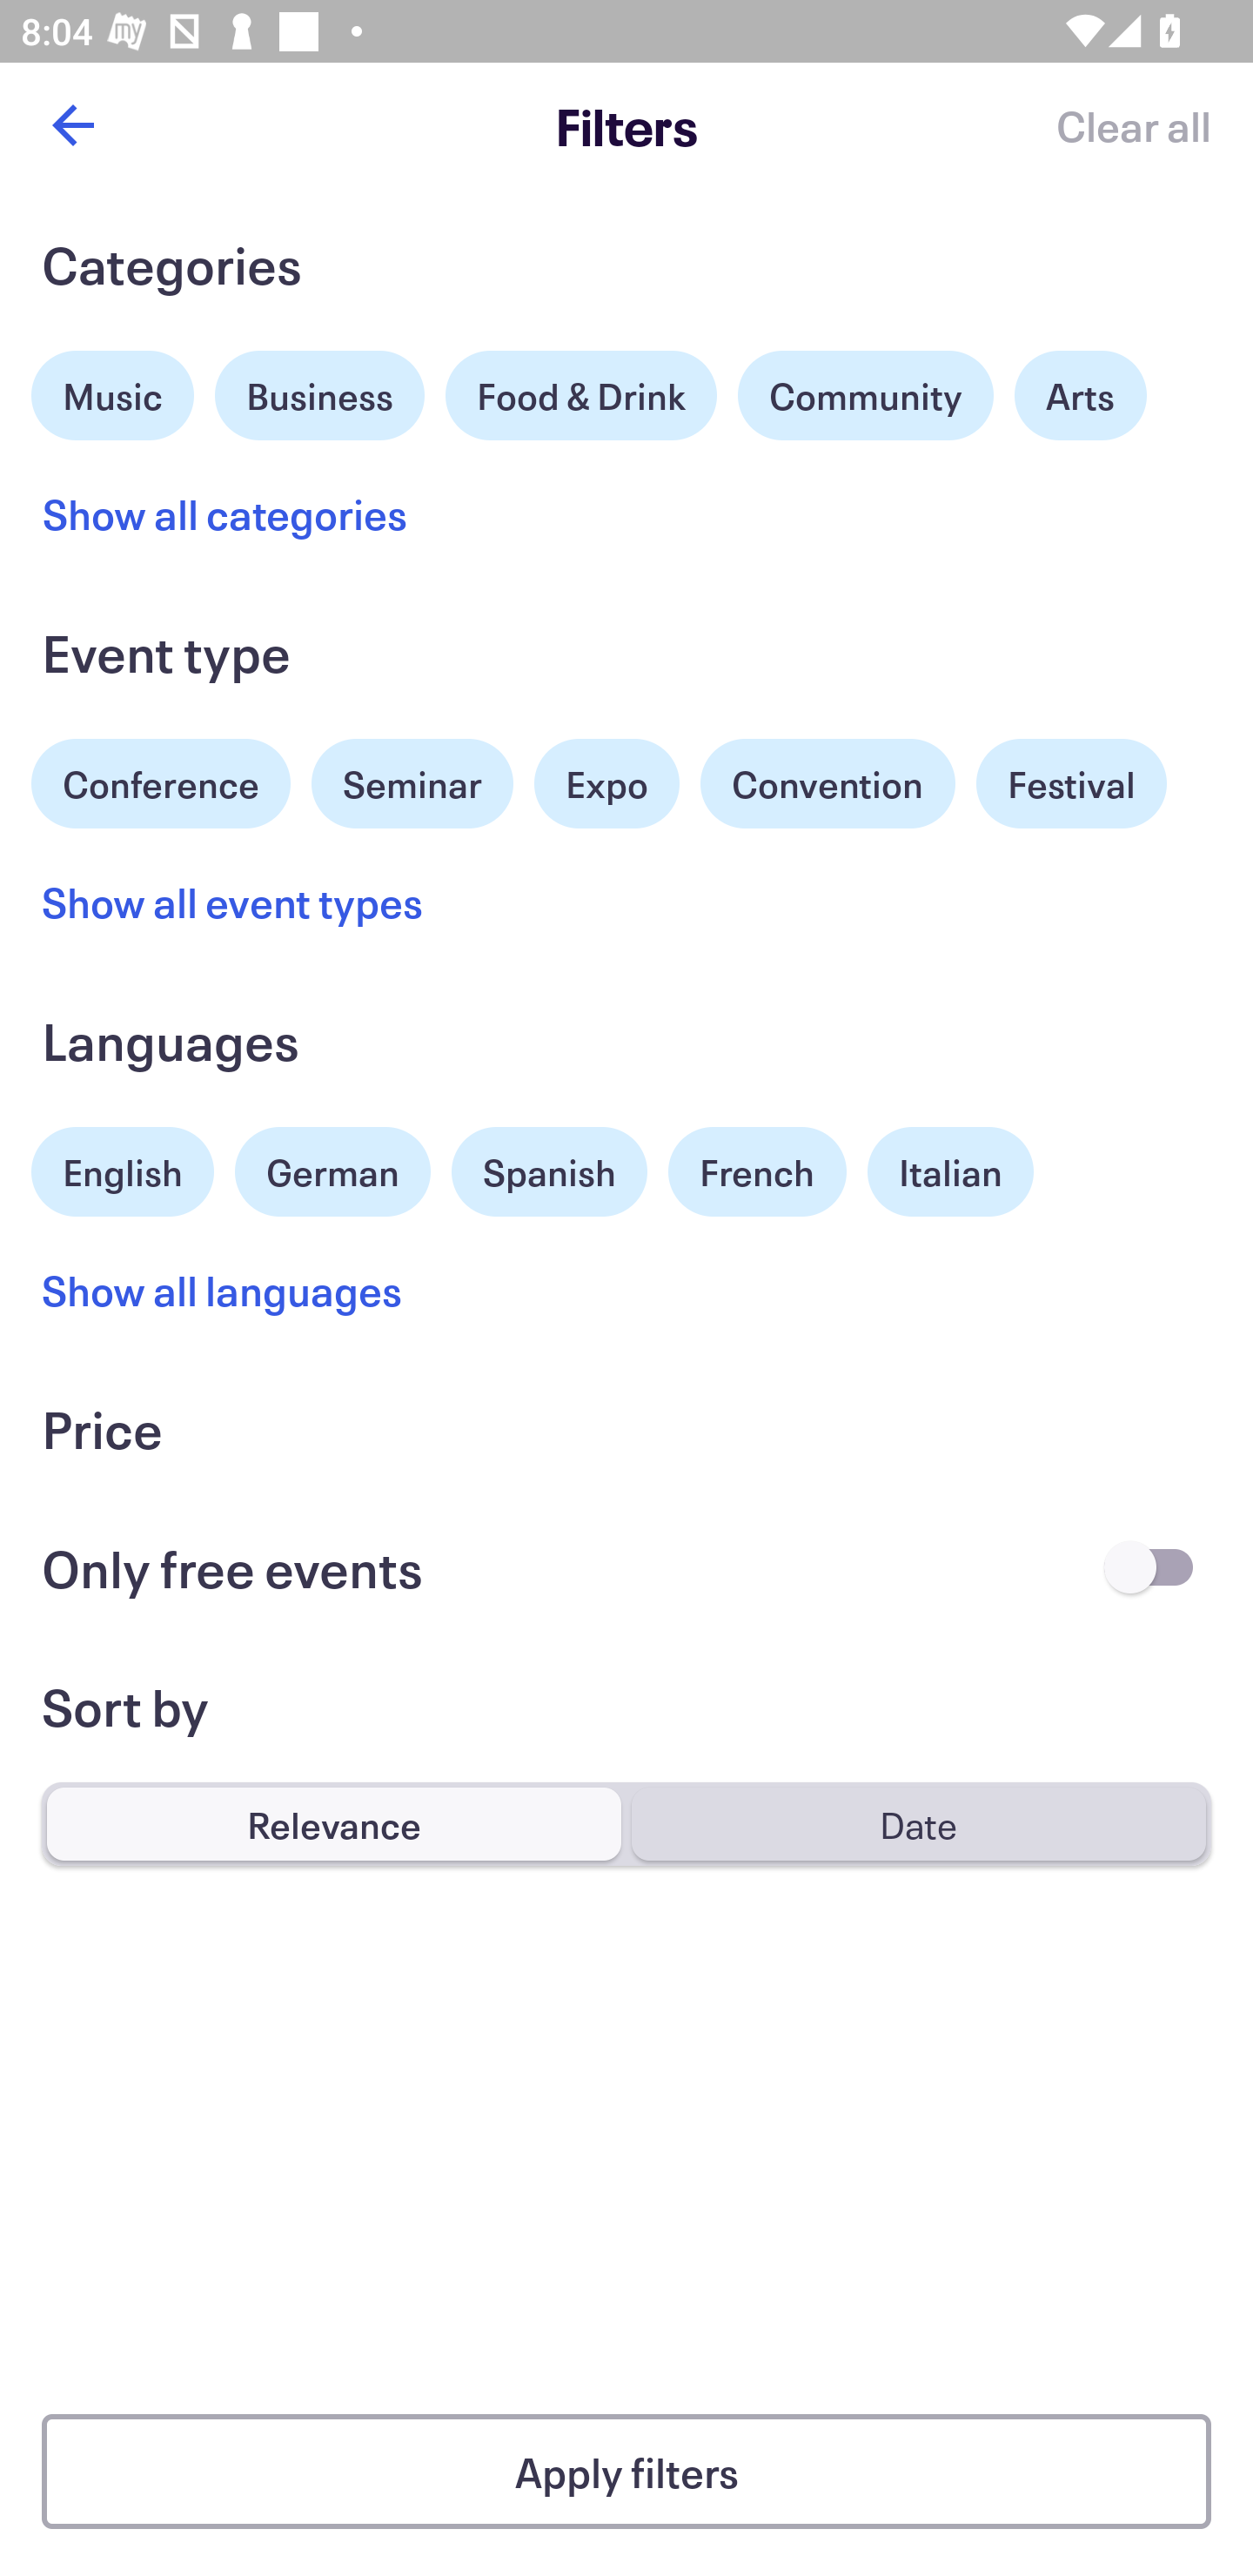 The height and width of the screenshot is (2576, 1253). What do you see at coordinates (827, 783) in the screenshot?
I see `Convention` at bounding box center [827, 783].